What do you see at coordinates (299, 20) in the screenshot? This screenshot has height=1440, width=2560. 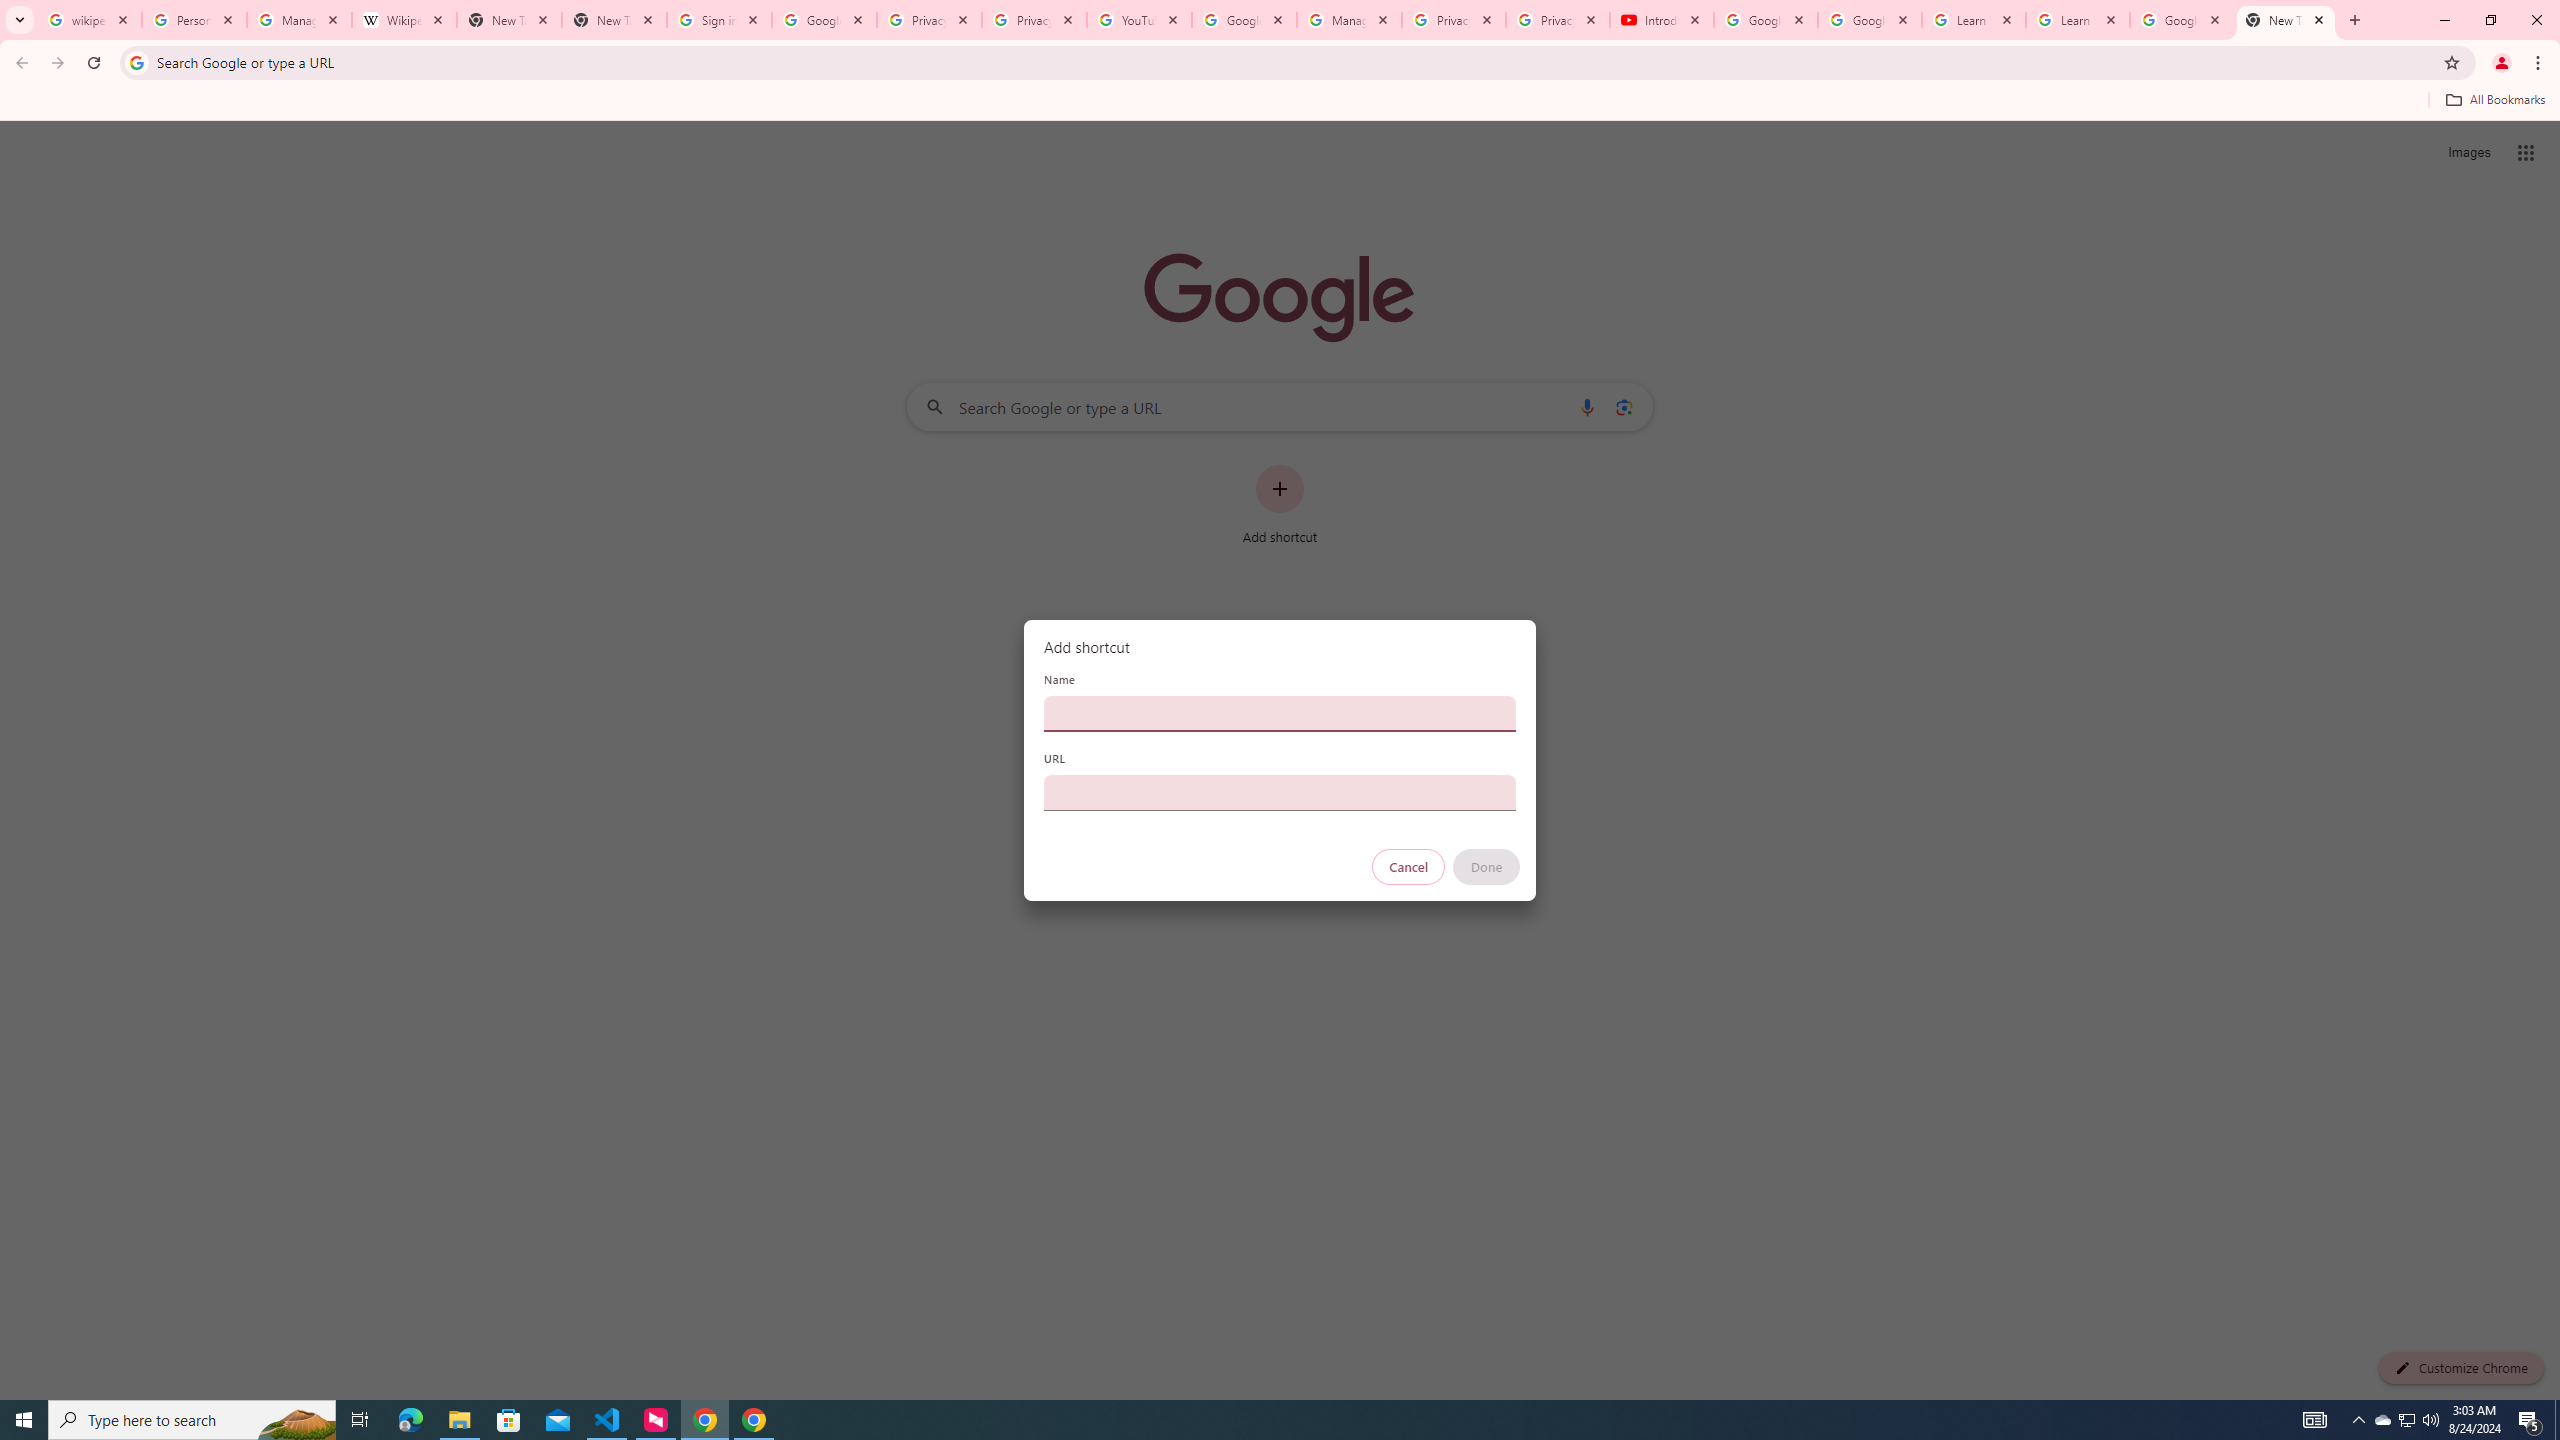 I see `Manage your Location History - Google Search Help` at bounding box center [299, 20].